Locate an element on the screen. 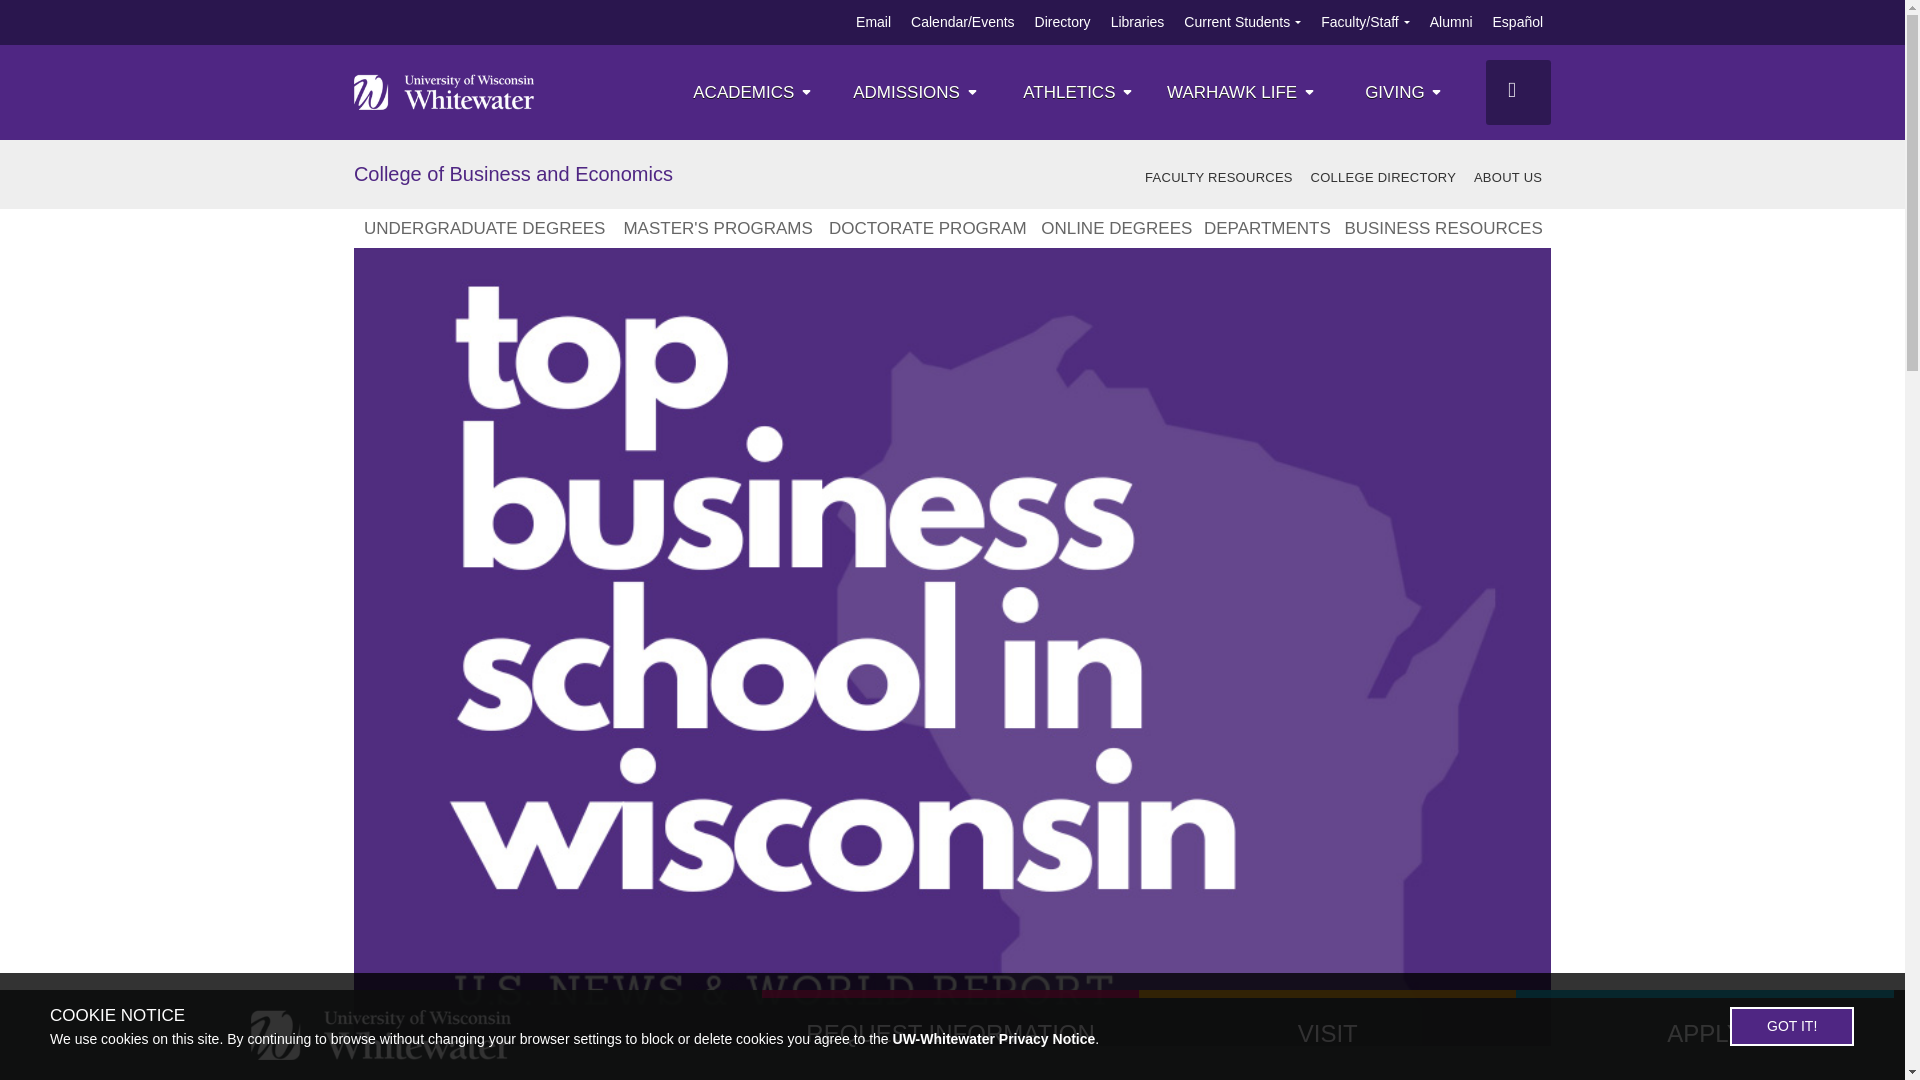  Libraries is located at coordinates (1138, 22).